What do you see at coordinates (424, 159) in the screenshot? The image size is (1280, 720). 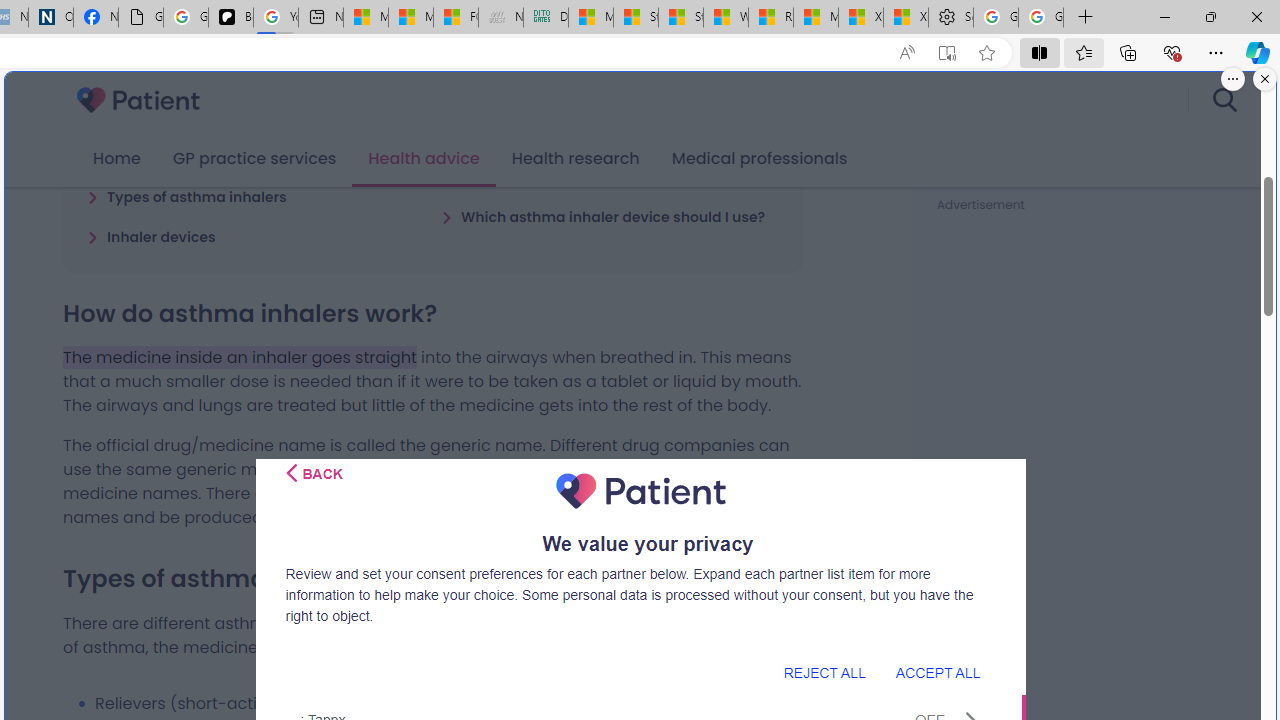 I see `Health advice` at bounding box center [424, 159].